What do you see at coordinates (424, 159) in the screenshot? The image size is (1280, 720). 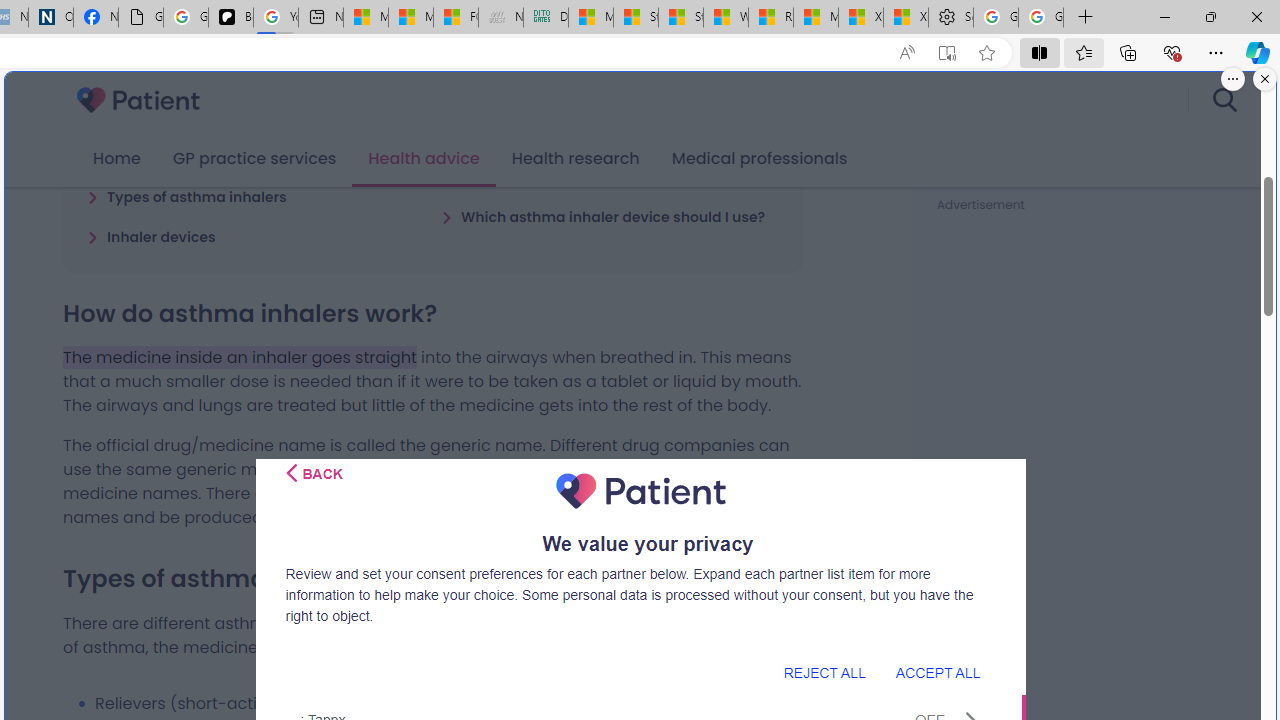 I see `Health advice` at bounding box center [424, 159].